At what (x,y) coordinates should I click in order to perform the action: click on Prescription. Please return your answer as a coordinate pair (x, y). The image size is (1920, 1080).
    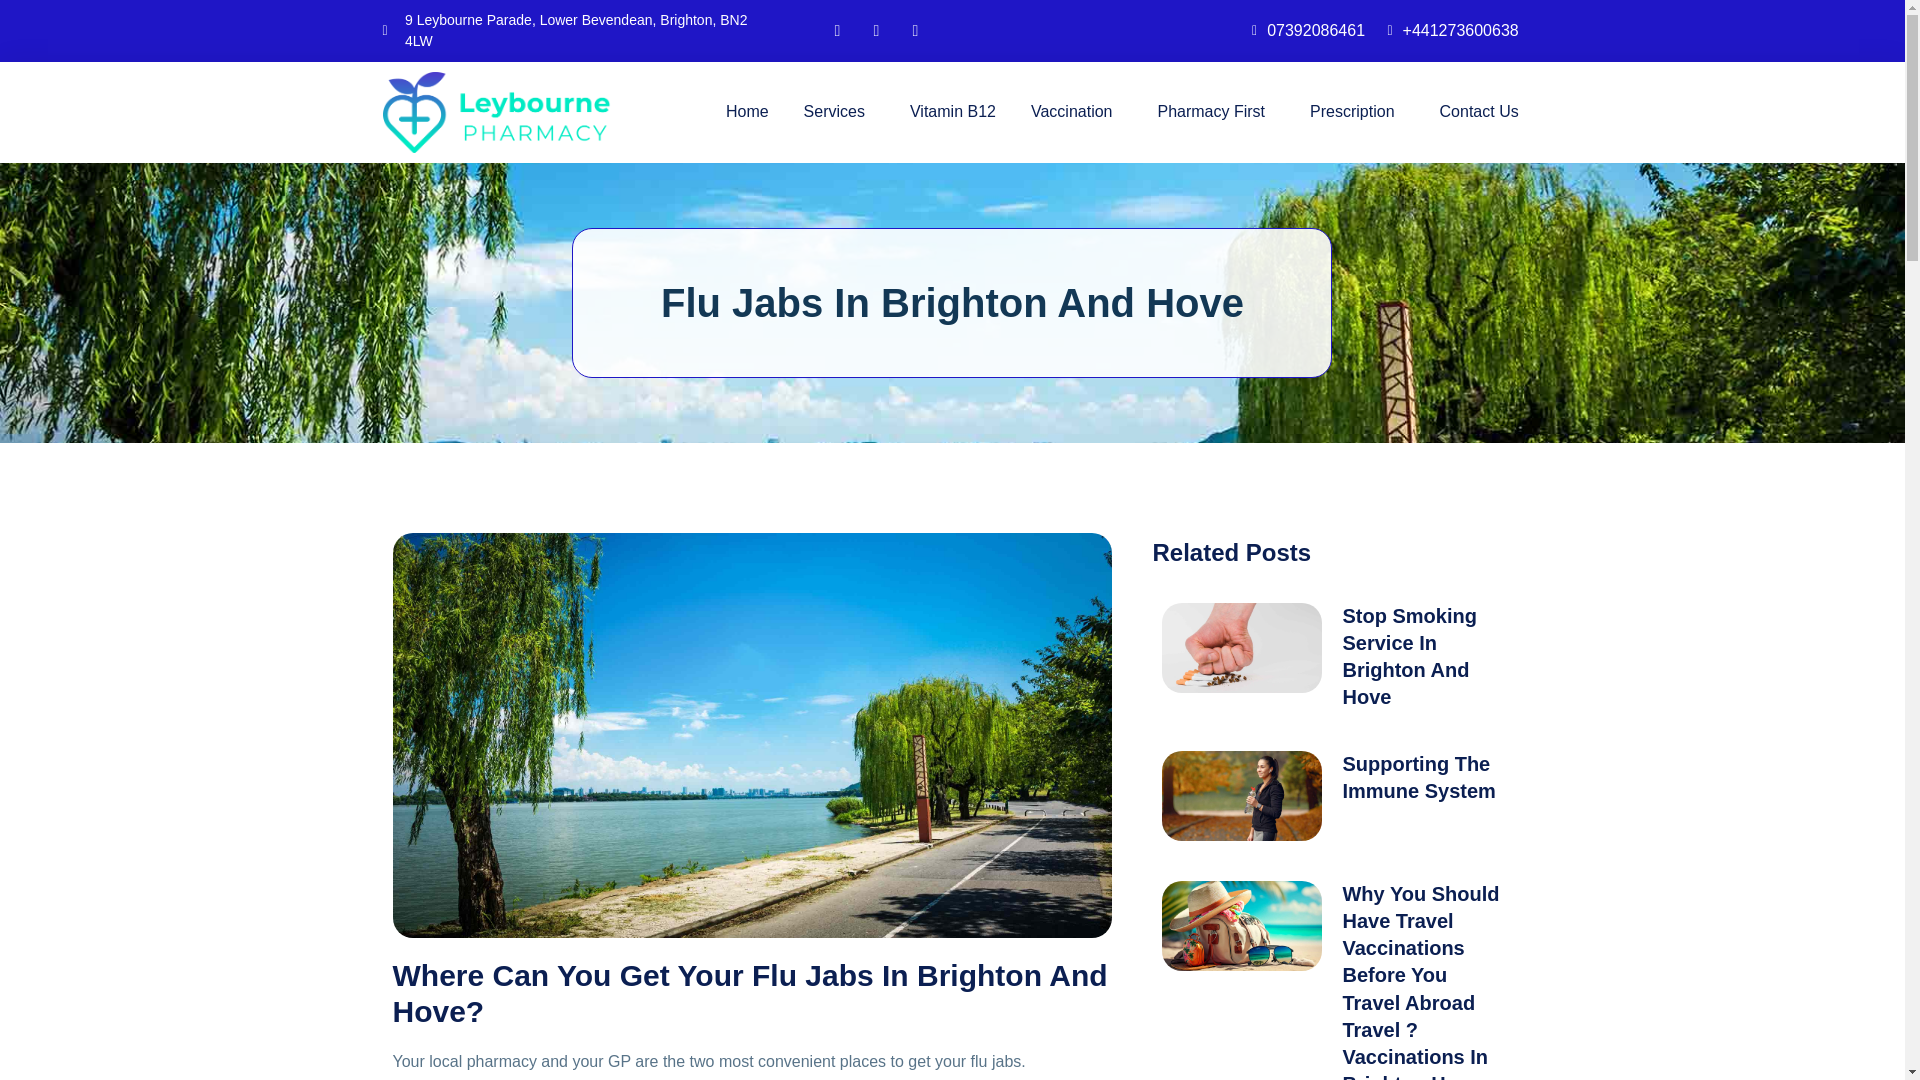
    Looking at the image, I should click on (1356, 112).